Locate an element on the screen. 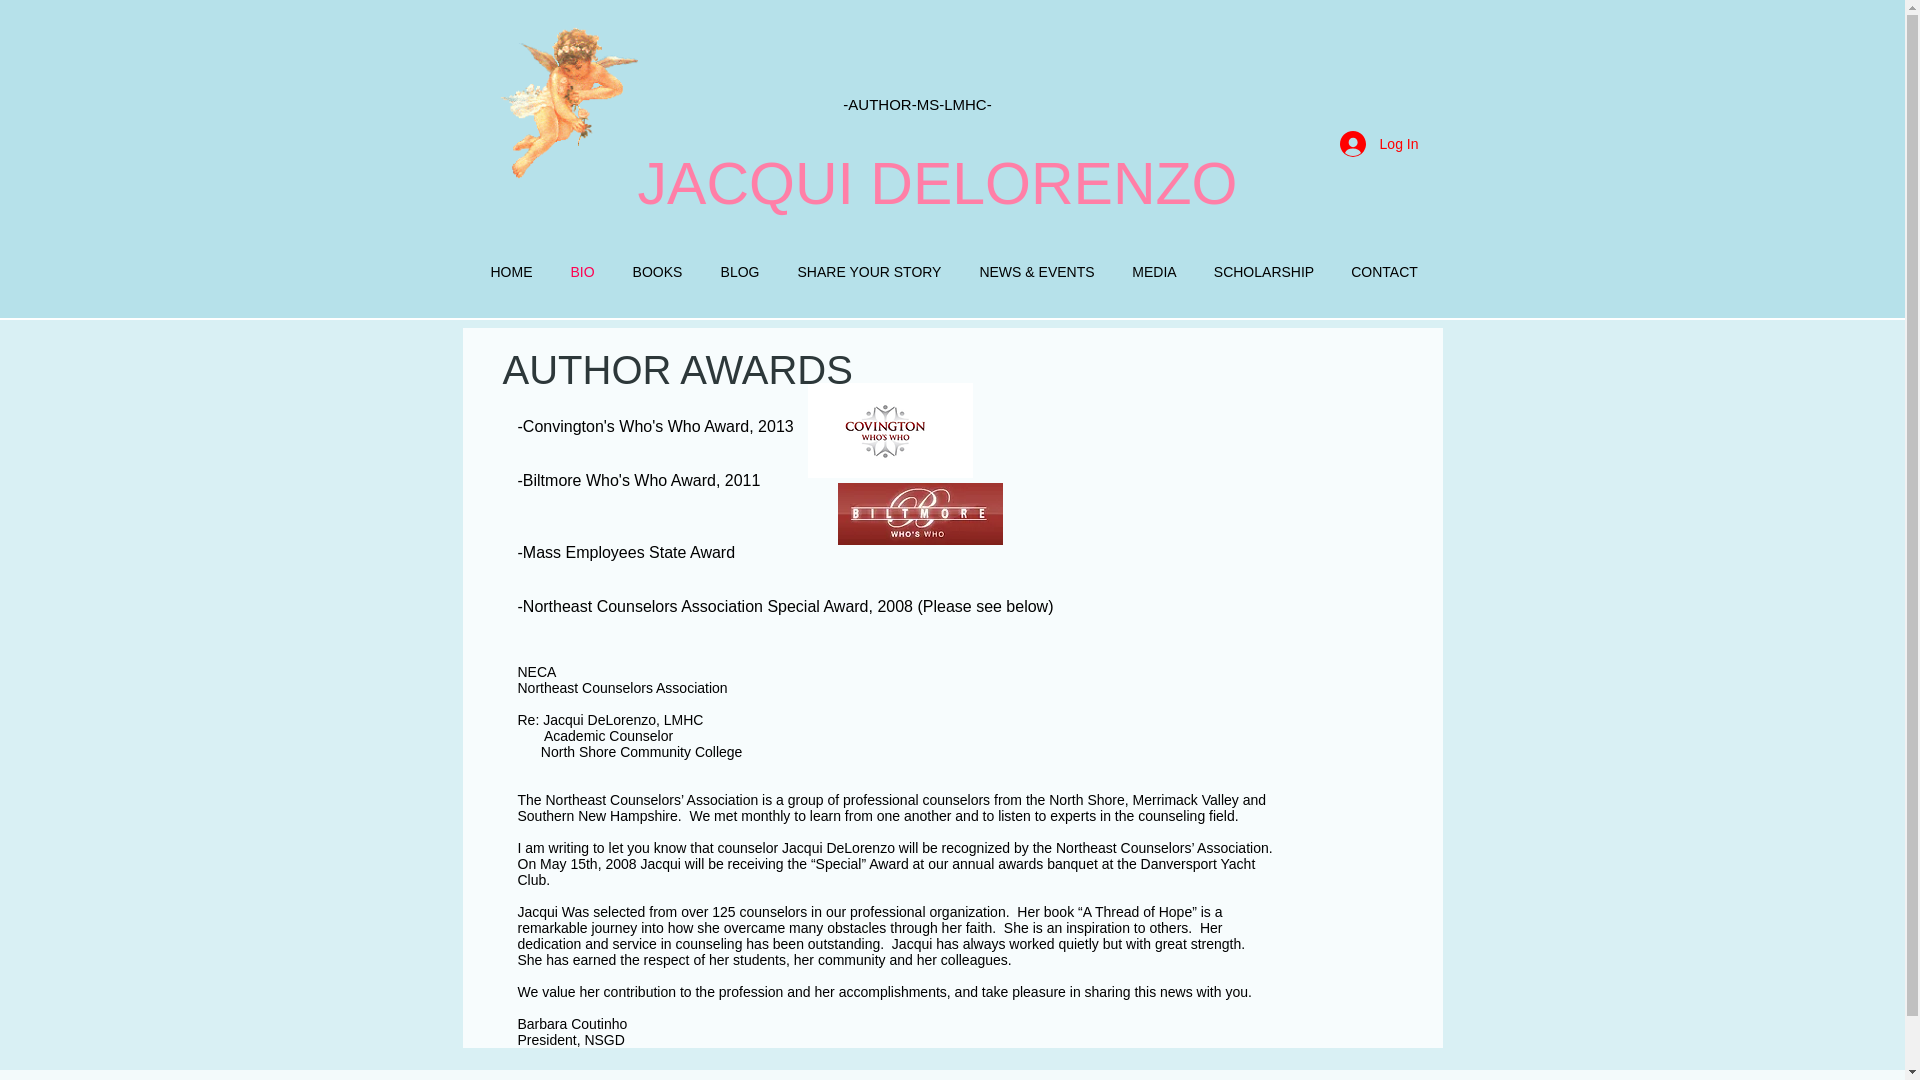  SHARE YOUR STORY is located at coordinates (868, 272).